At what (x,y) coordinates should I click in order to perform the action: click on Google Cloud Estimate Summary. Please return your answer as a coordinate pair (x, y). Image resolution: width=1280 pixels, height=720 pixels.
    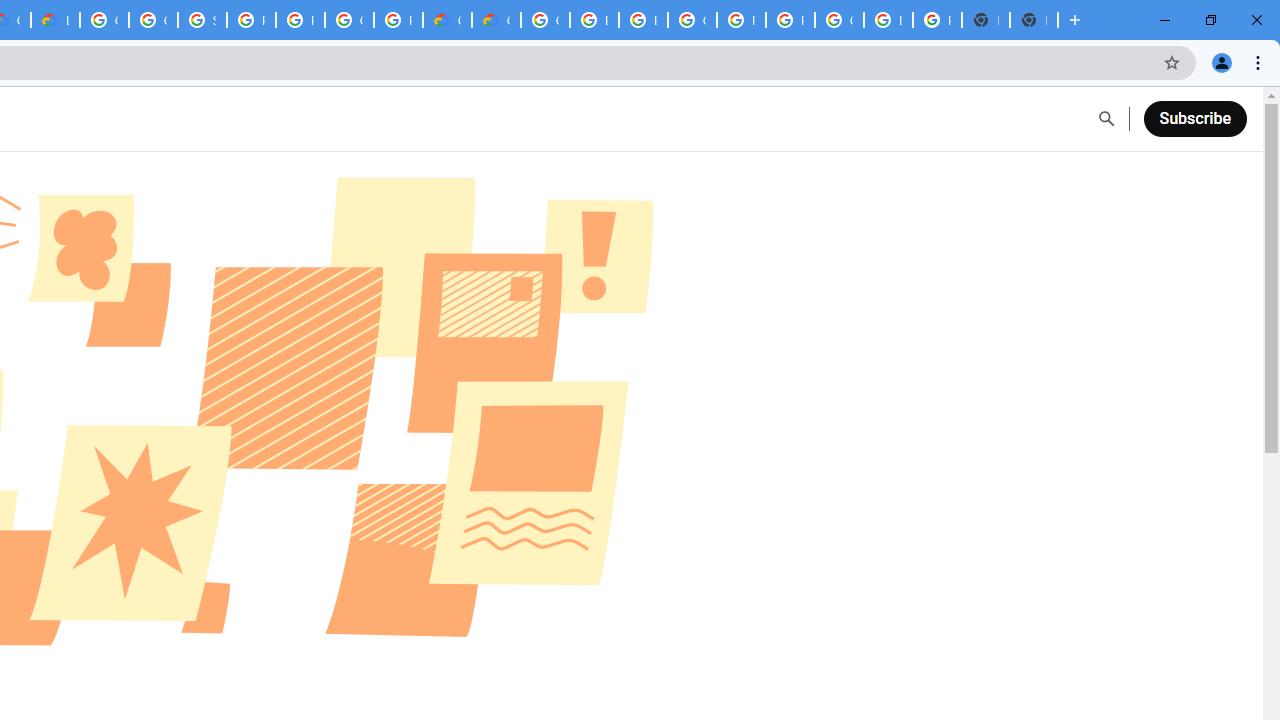
    Looking at the image, I should click on (496, 20).